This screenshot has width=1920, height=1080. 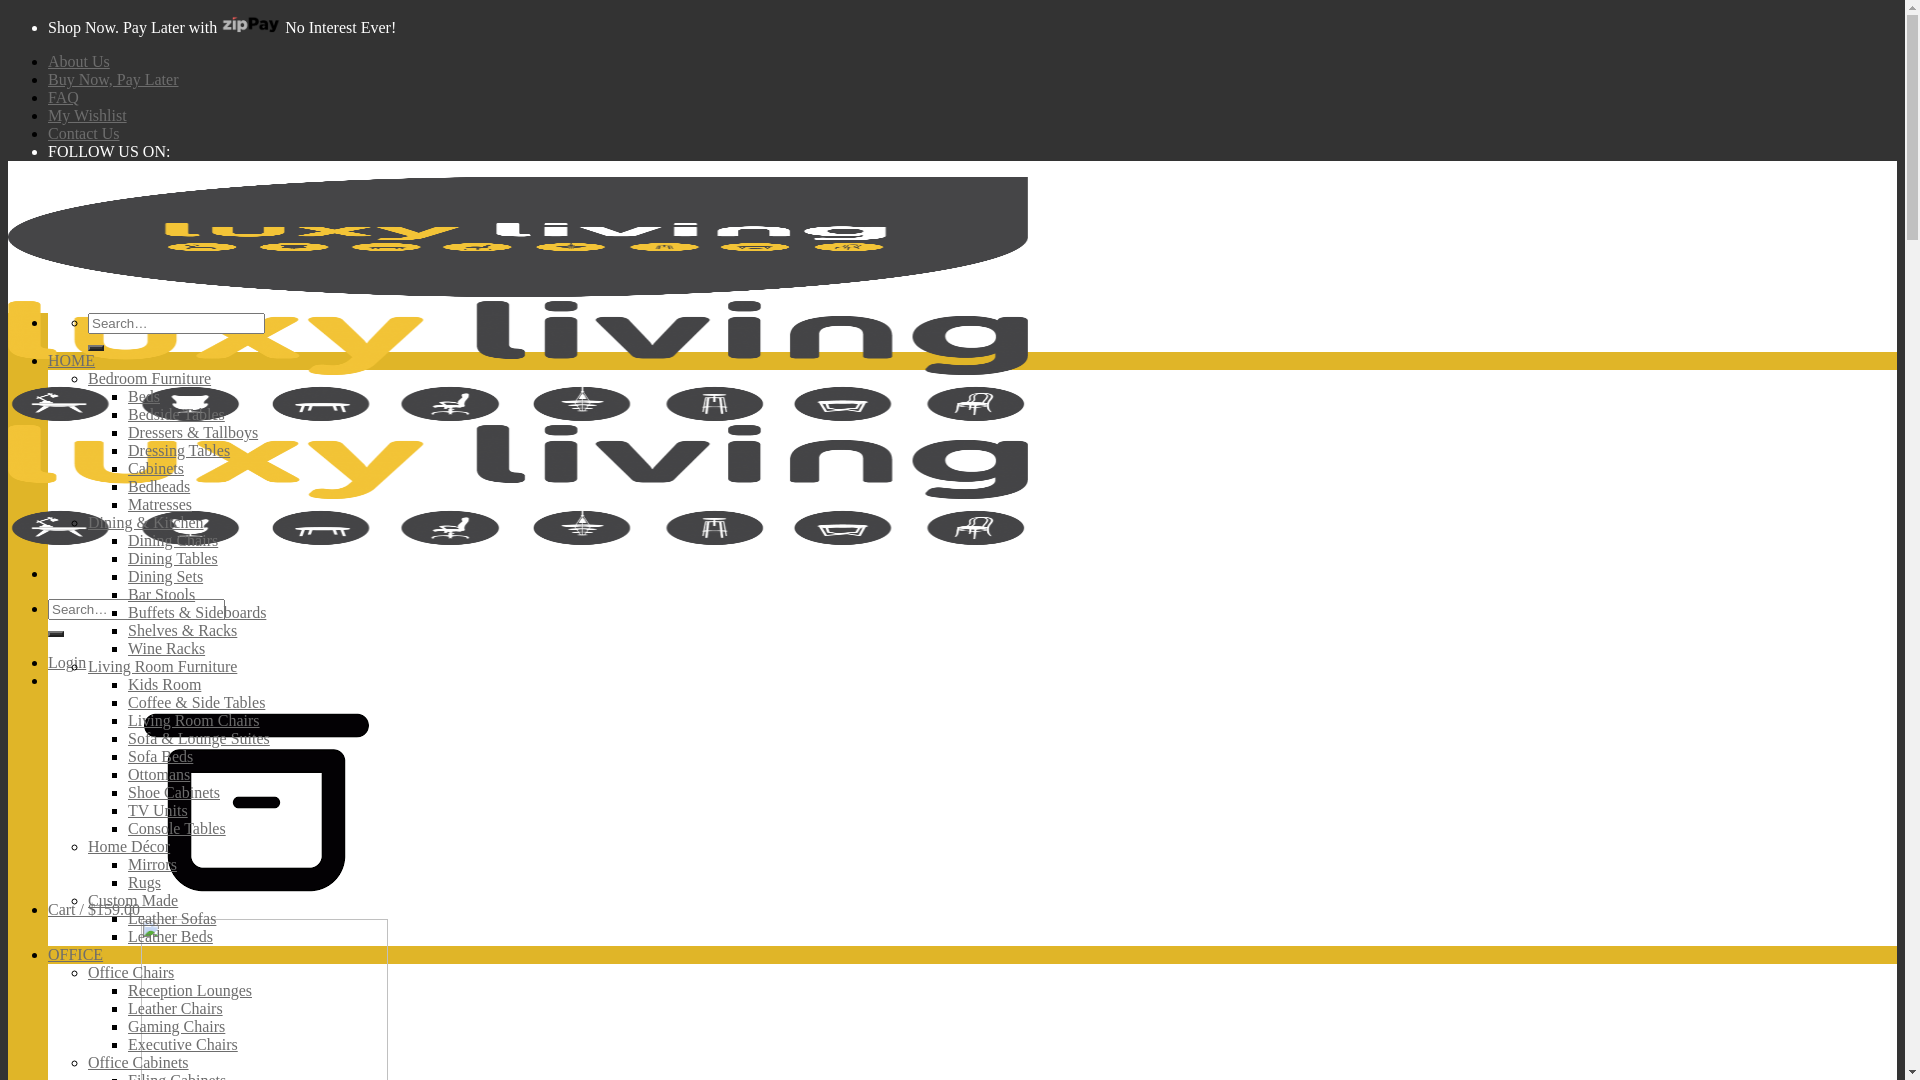 What do you see at coordinates (146, 522) in the screenshot?
I see `Dining & Kitchen` at bounding box center [146, 522].